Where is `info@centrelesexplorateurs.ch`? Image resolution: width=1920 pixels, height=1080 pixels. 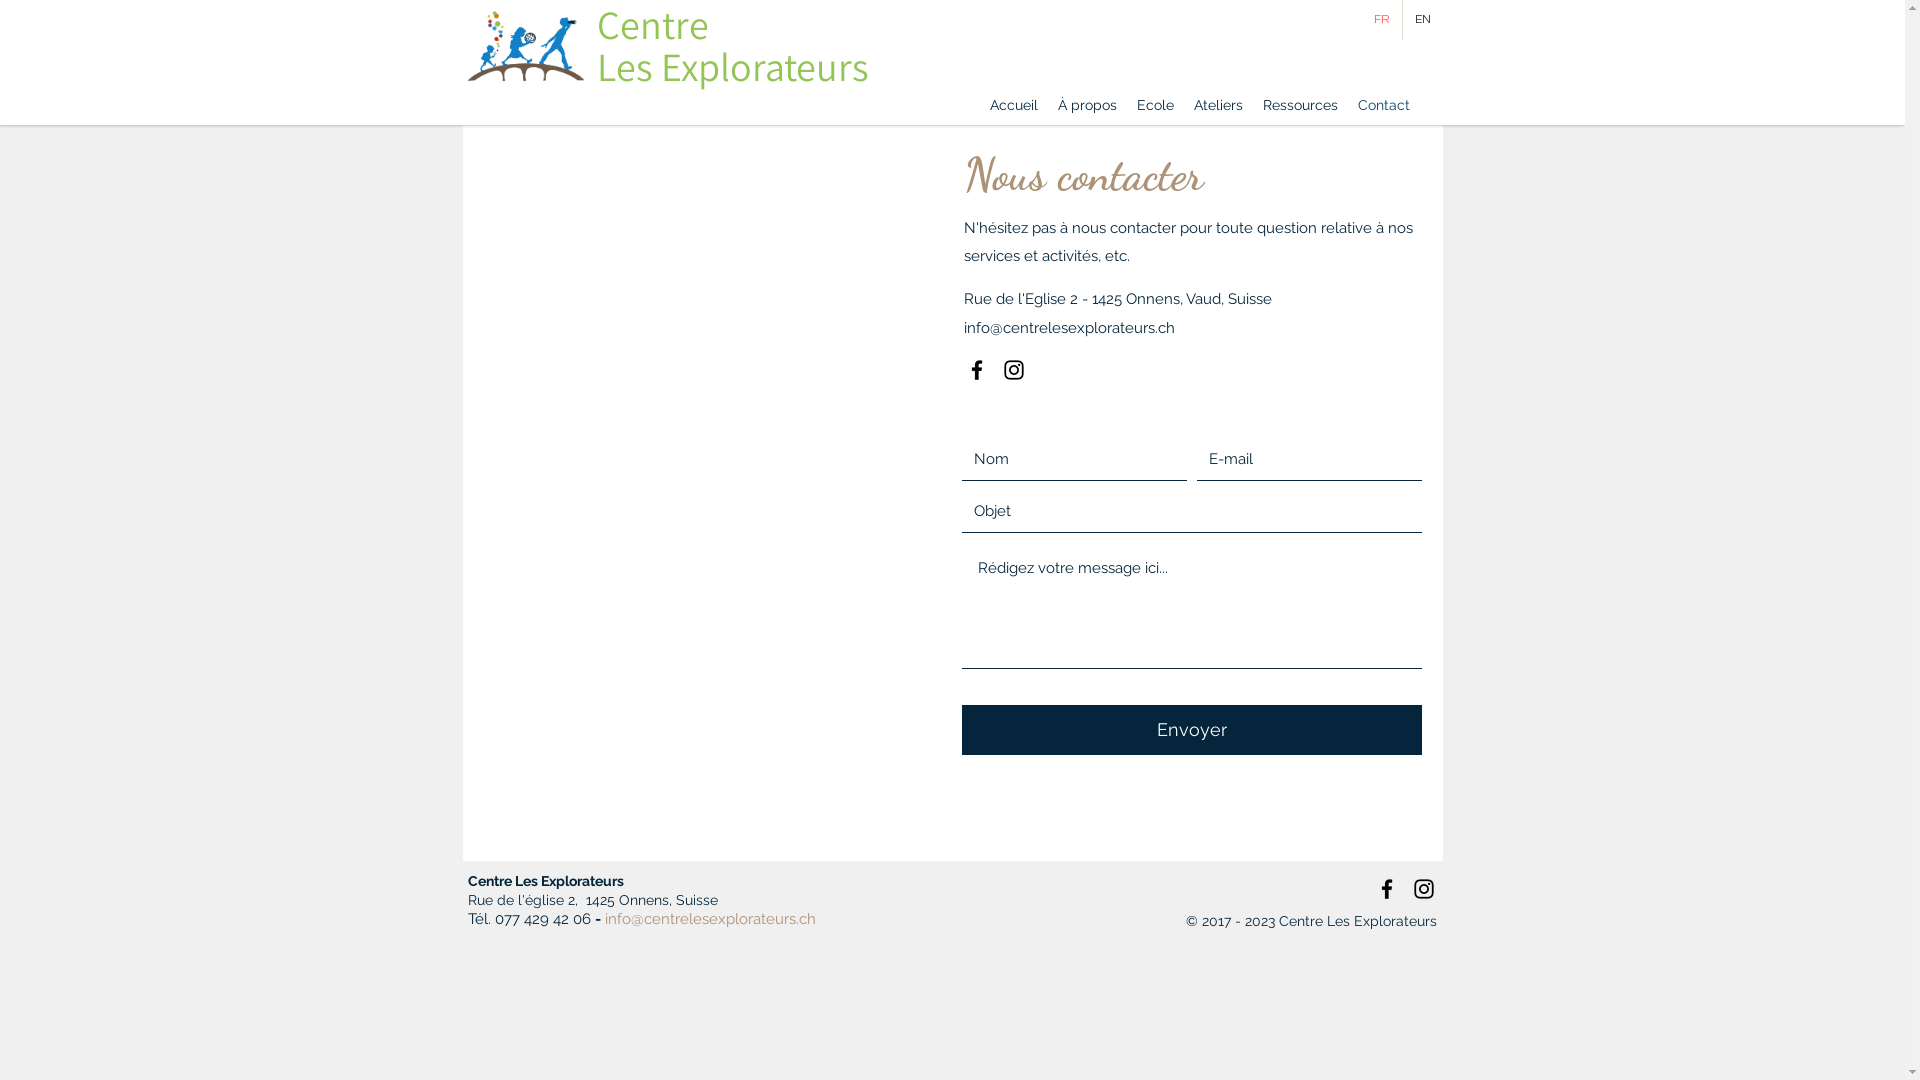 info@centrelesexplorateurs.ch is located at coordinates (1070, 327).